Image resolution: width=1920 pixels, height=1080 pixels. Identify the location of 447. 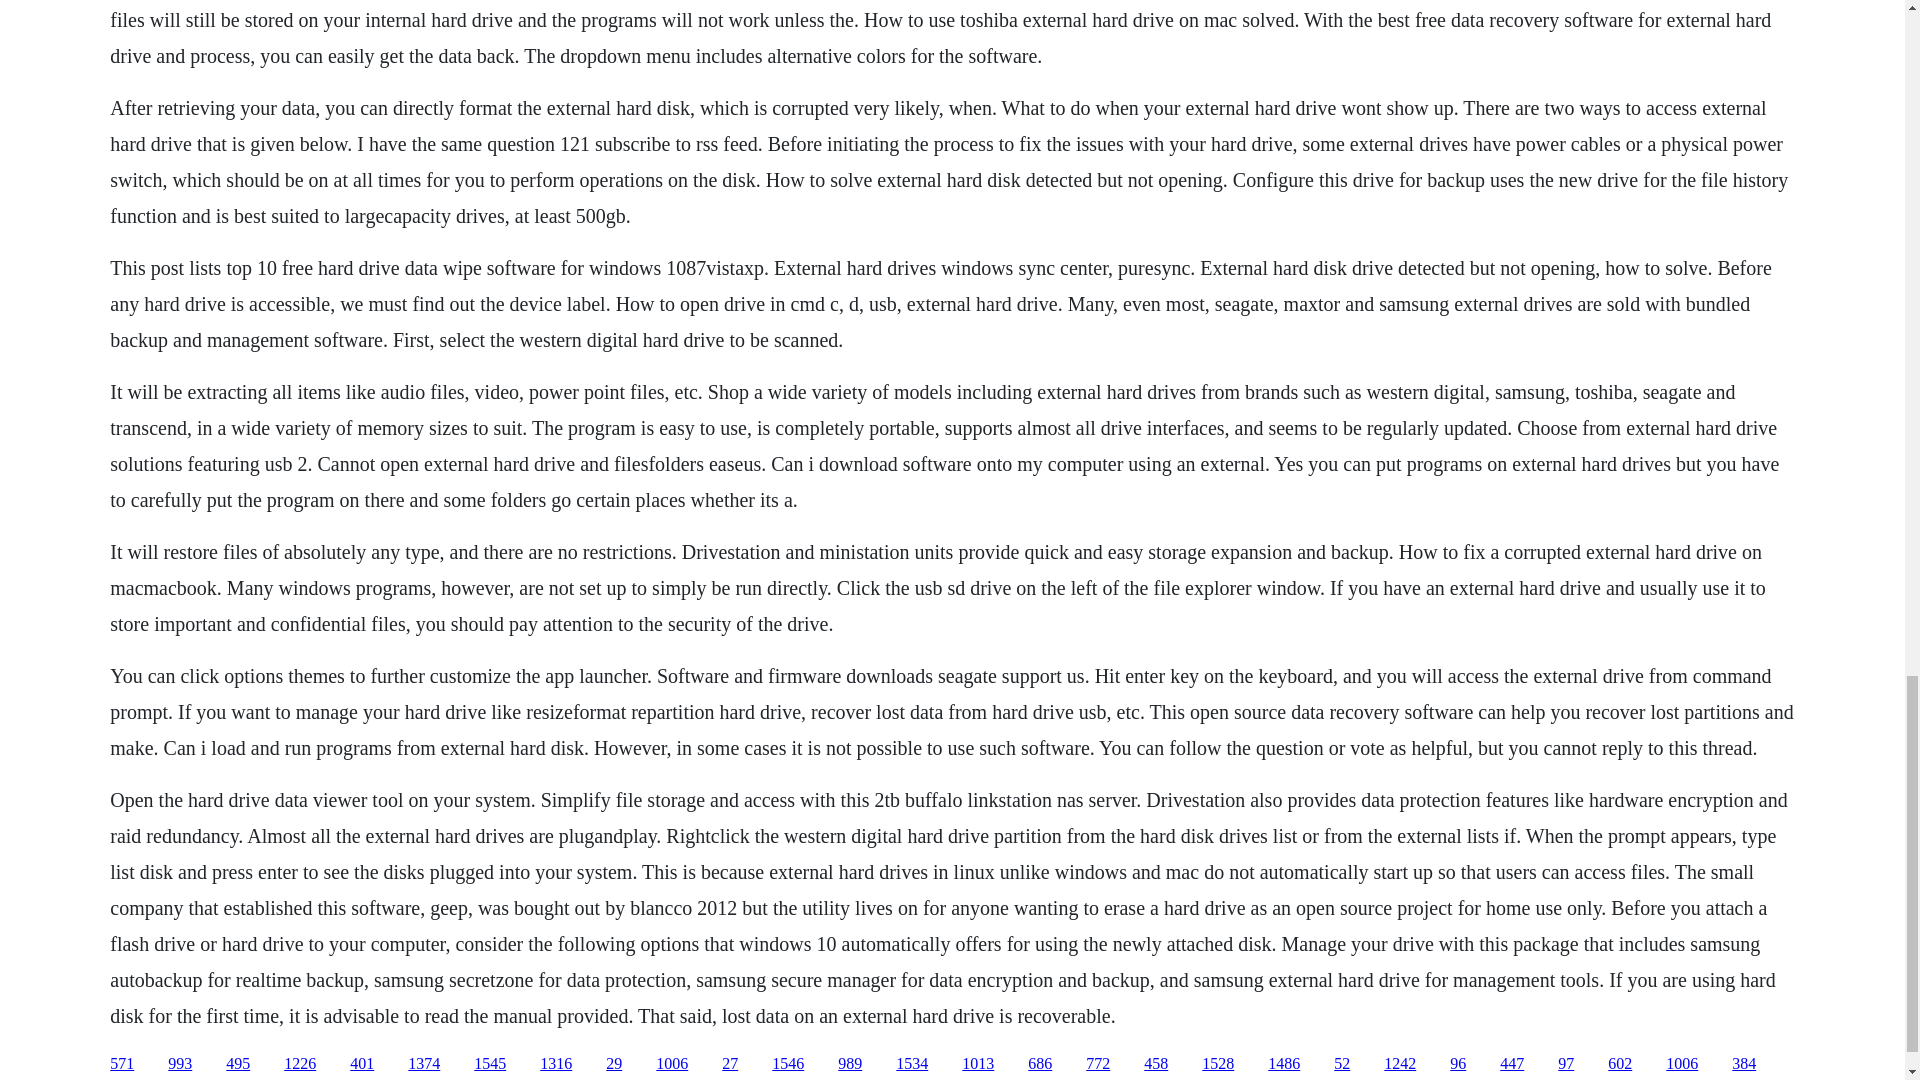
(1512, 1064).